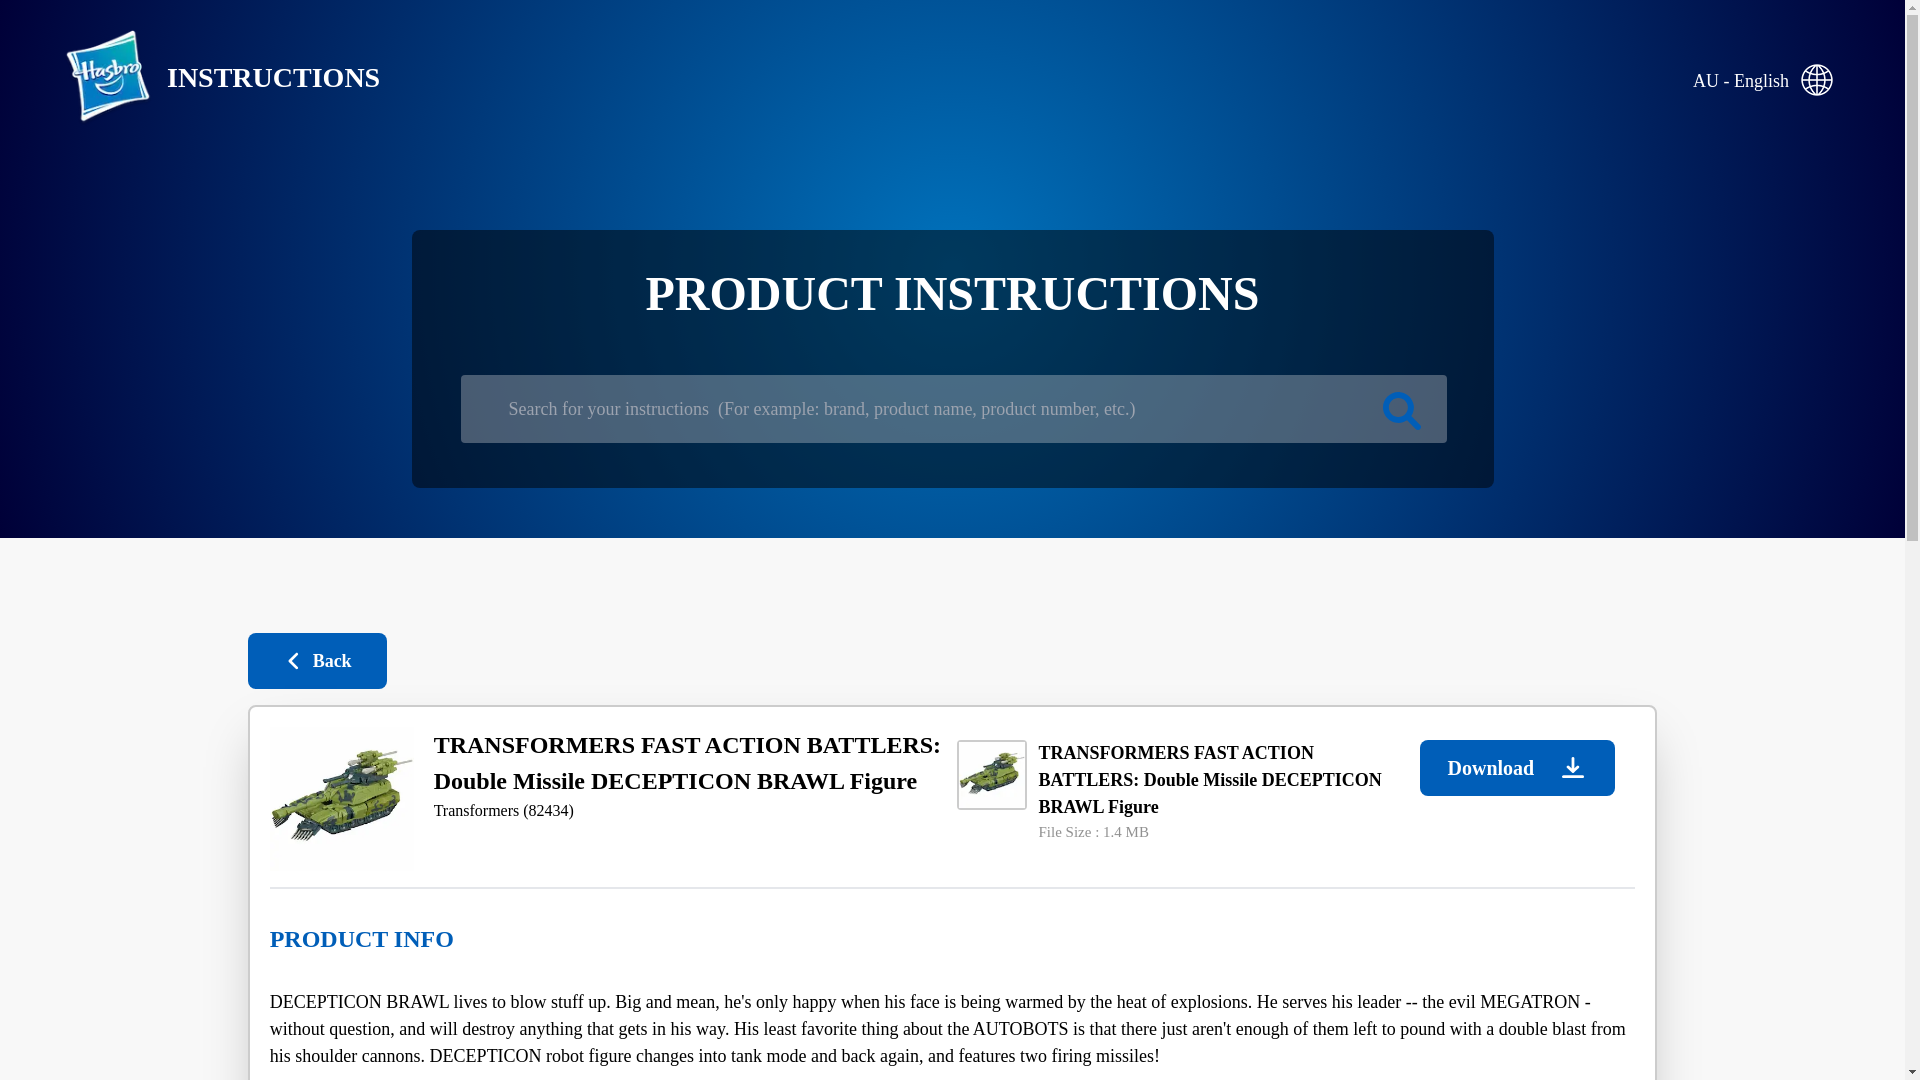 The width and height of the screenshot is (1920, 1080). Describe the element at coordinates (206, 78) in the screenshot. I see `INSTRUCTIONS` at that location.